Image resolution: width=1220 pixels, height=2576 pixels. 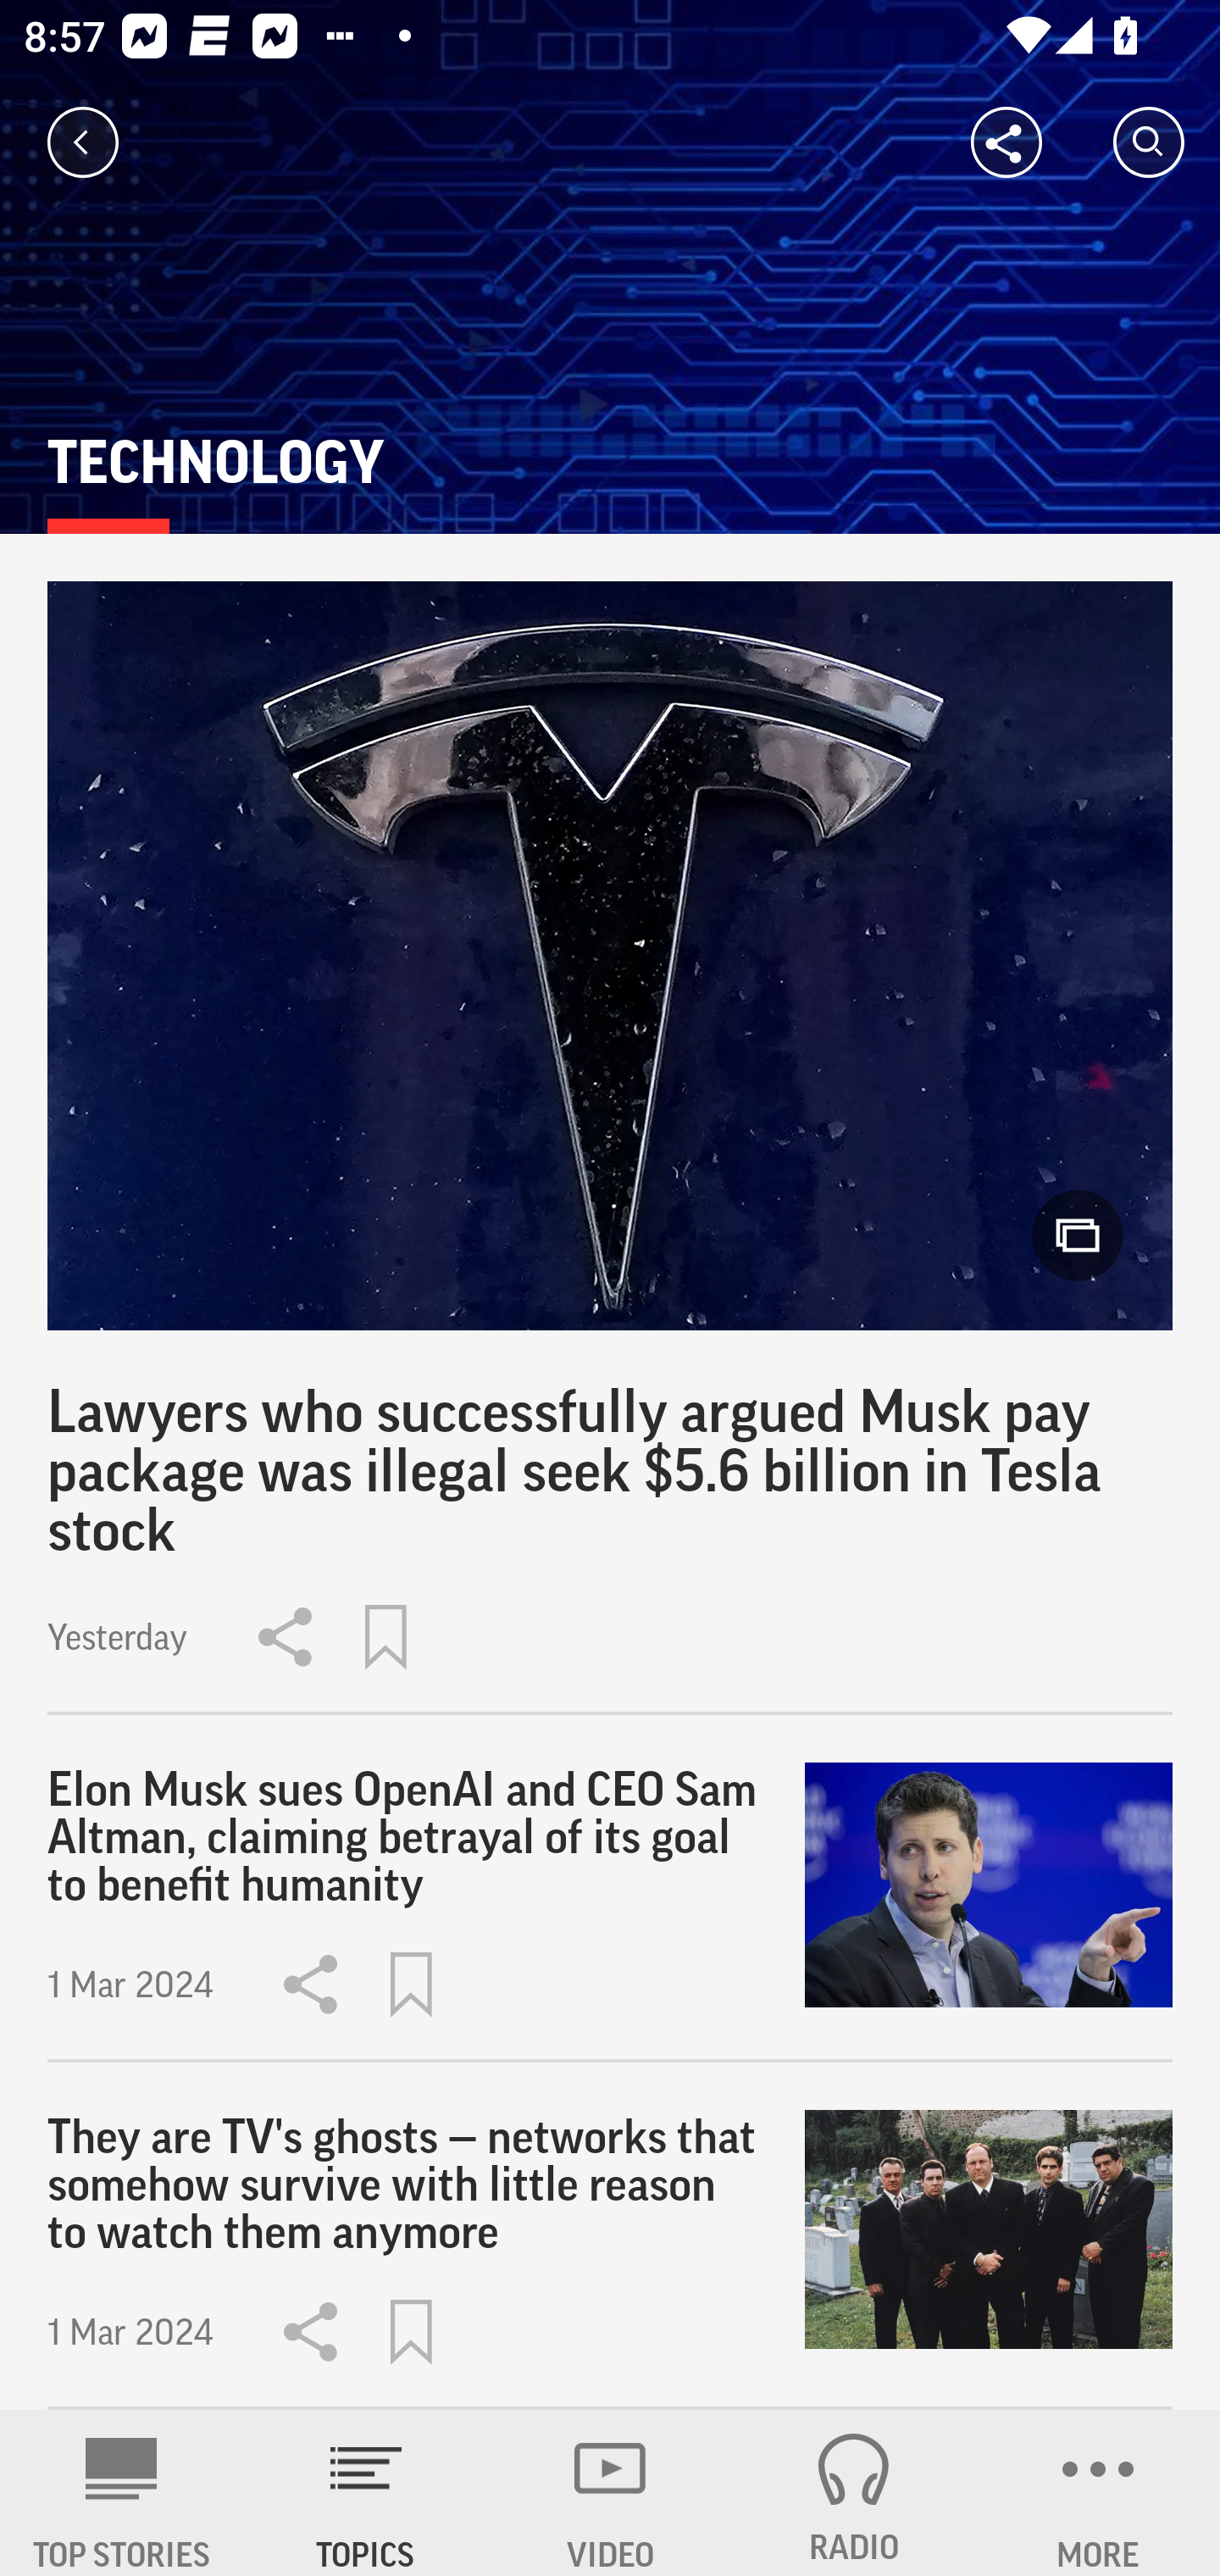 What do you see at coordinates (122, 2493) in the screenshot?
I see `AP News TOP STORIES` at bounding box center [122, 2493].